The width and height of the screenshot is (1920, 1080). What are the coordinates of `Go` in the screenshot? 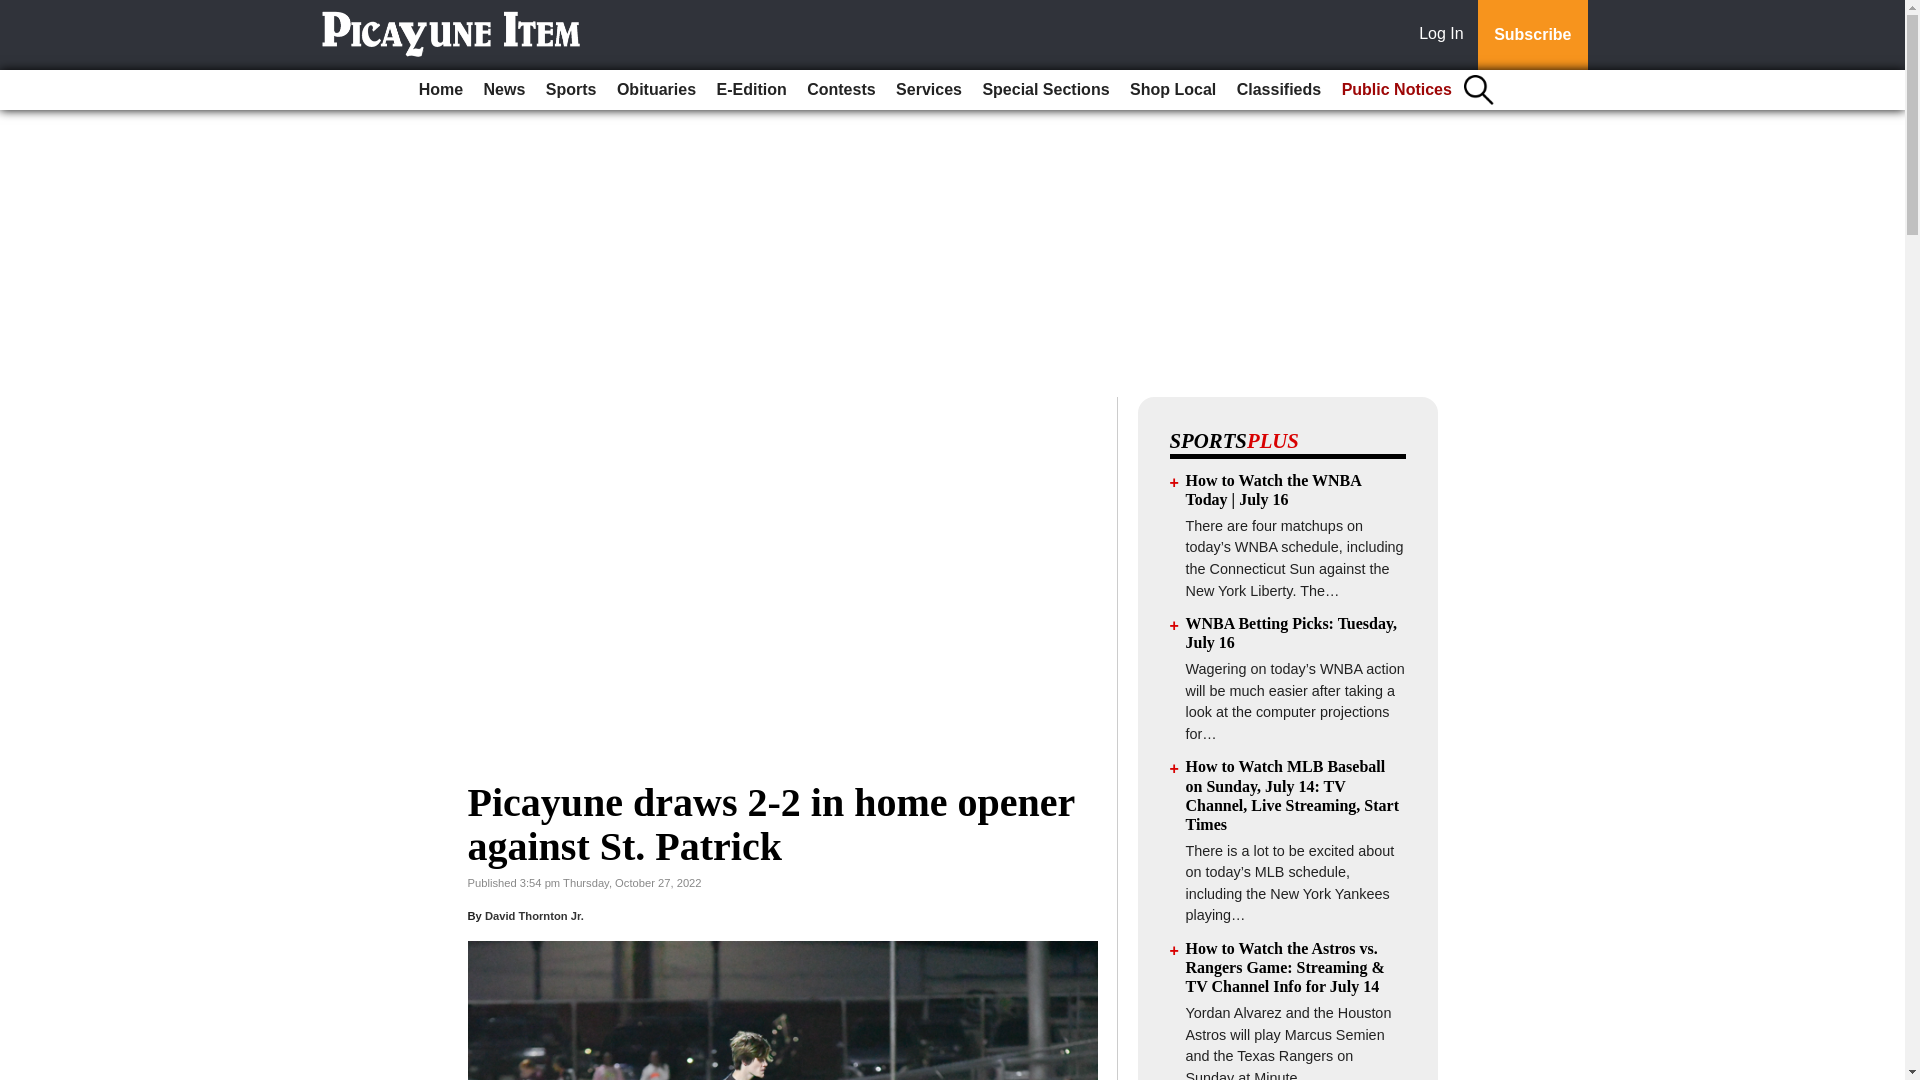 It's located at (18, 12).